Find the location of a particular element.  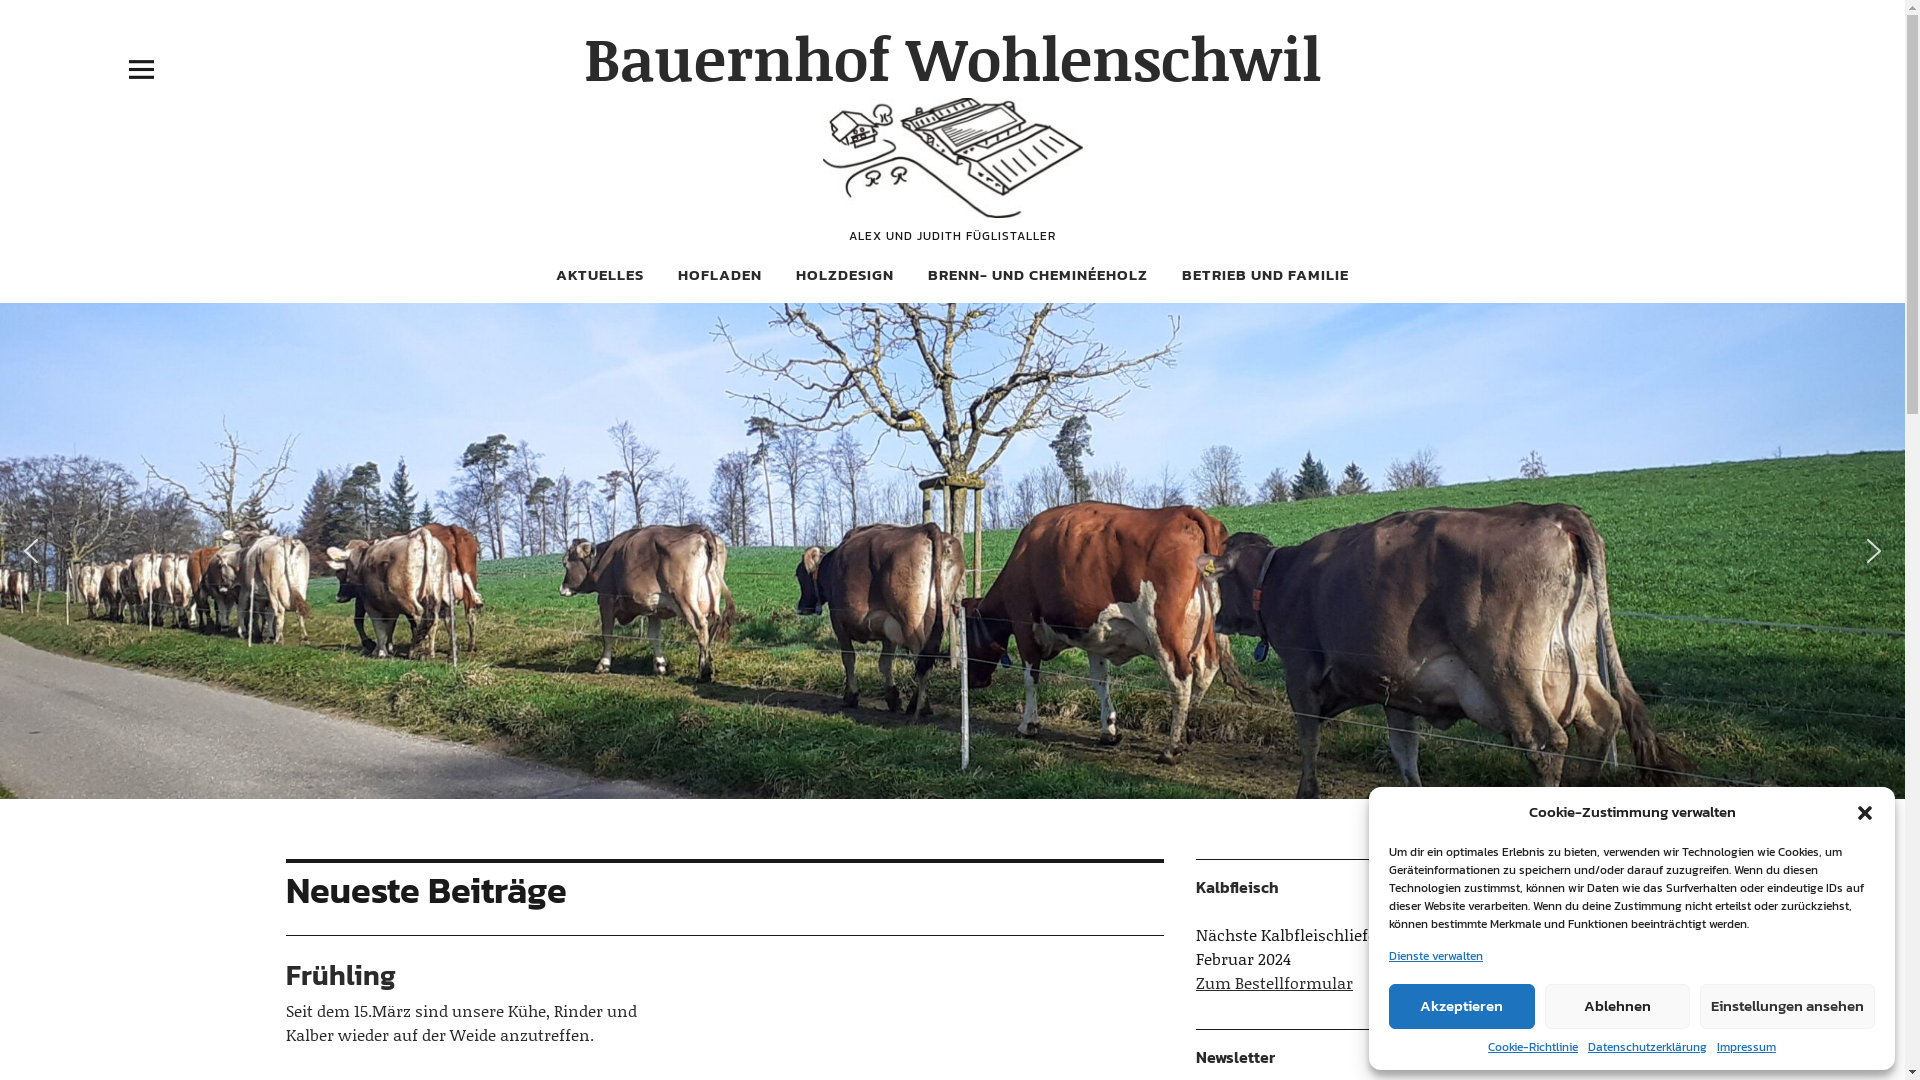

Ablehnen is located at coordinates (1617, 1006).